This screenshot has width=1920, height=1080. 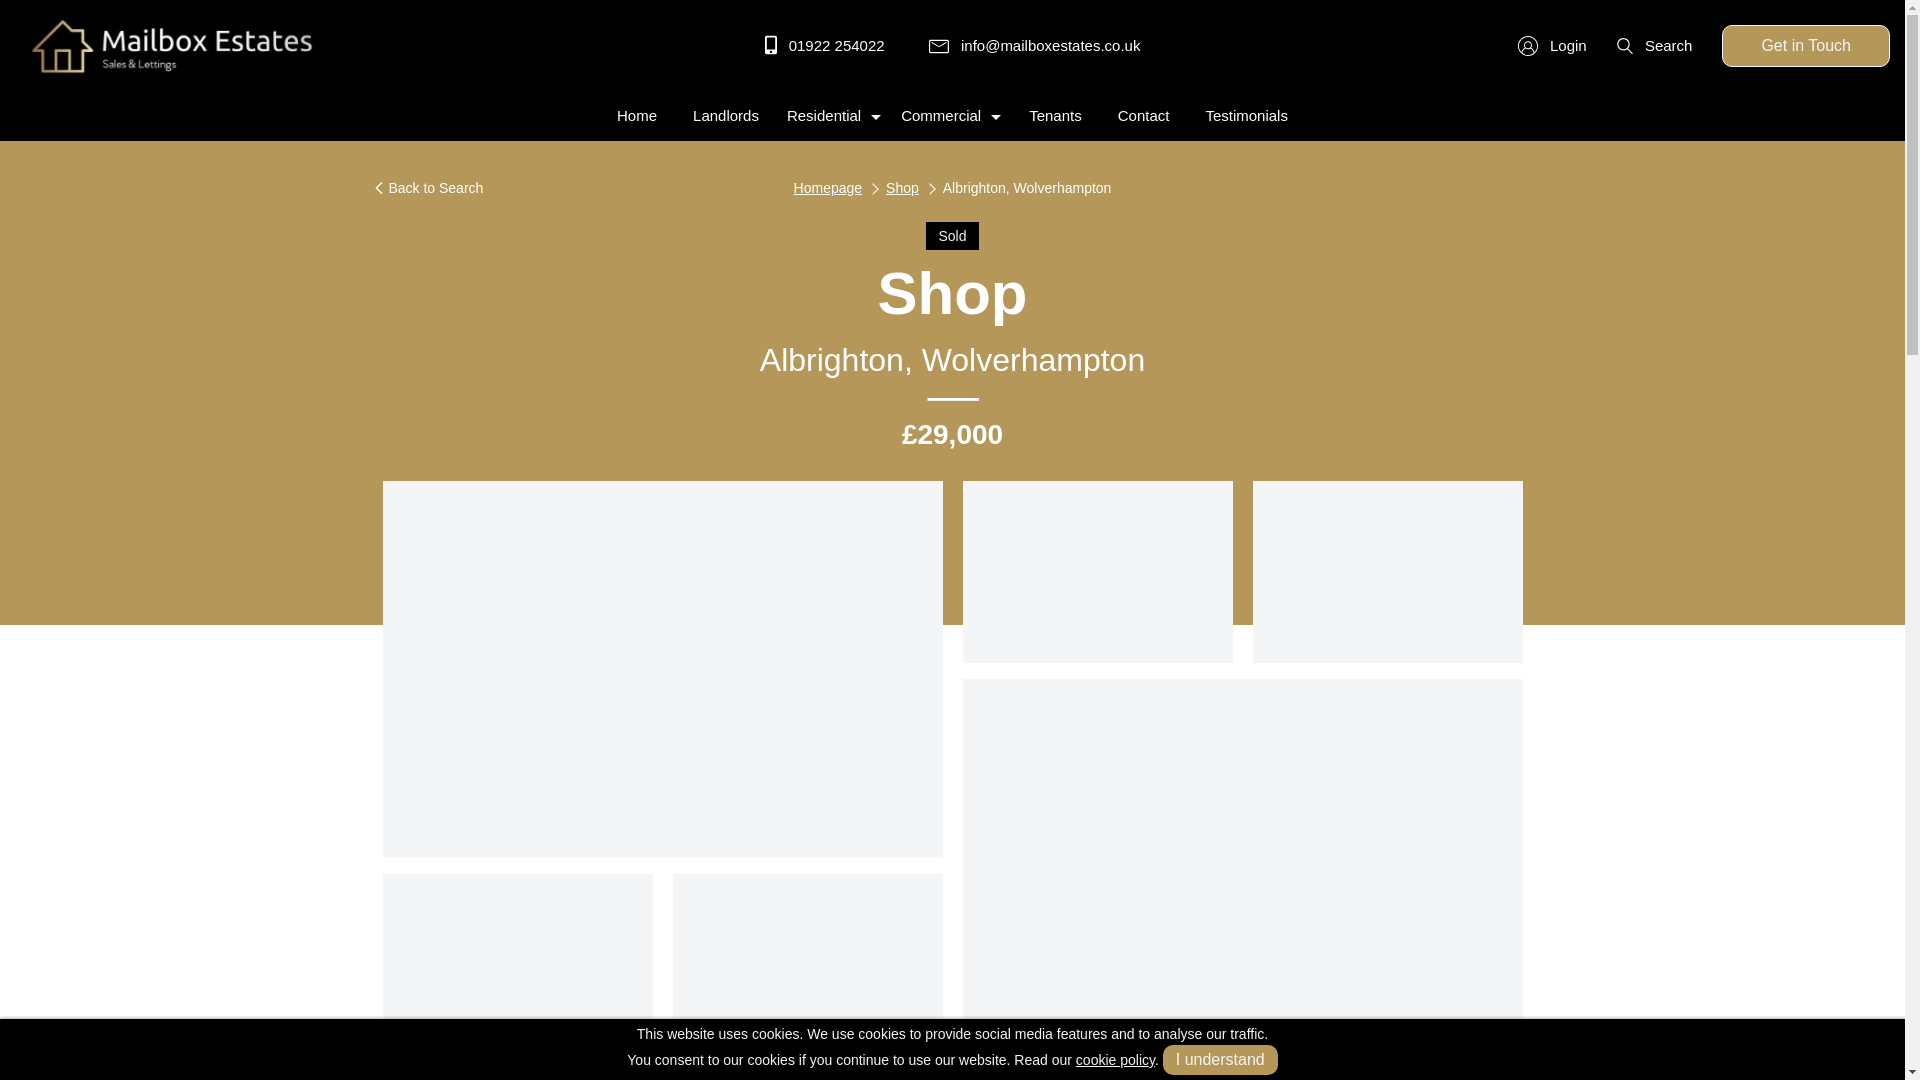 I want to click on Landlords, so click(x=726, y=116).